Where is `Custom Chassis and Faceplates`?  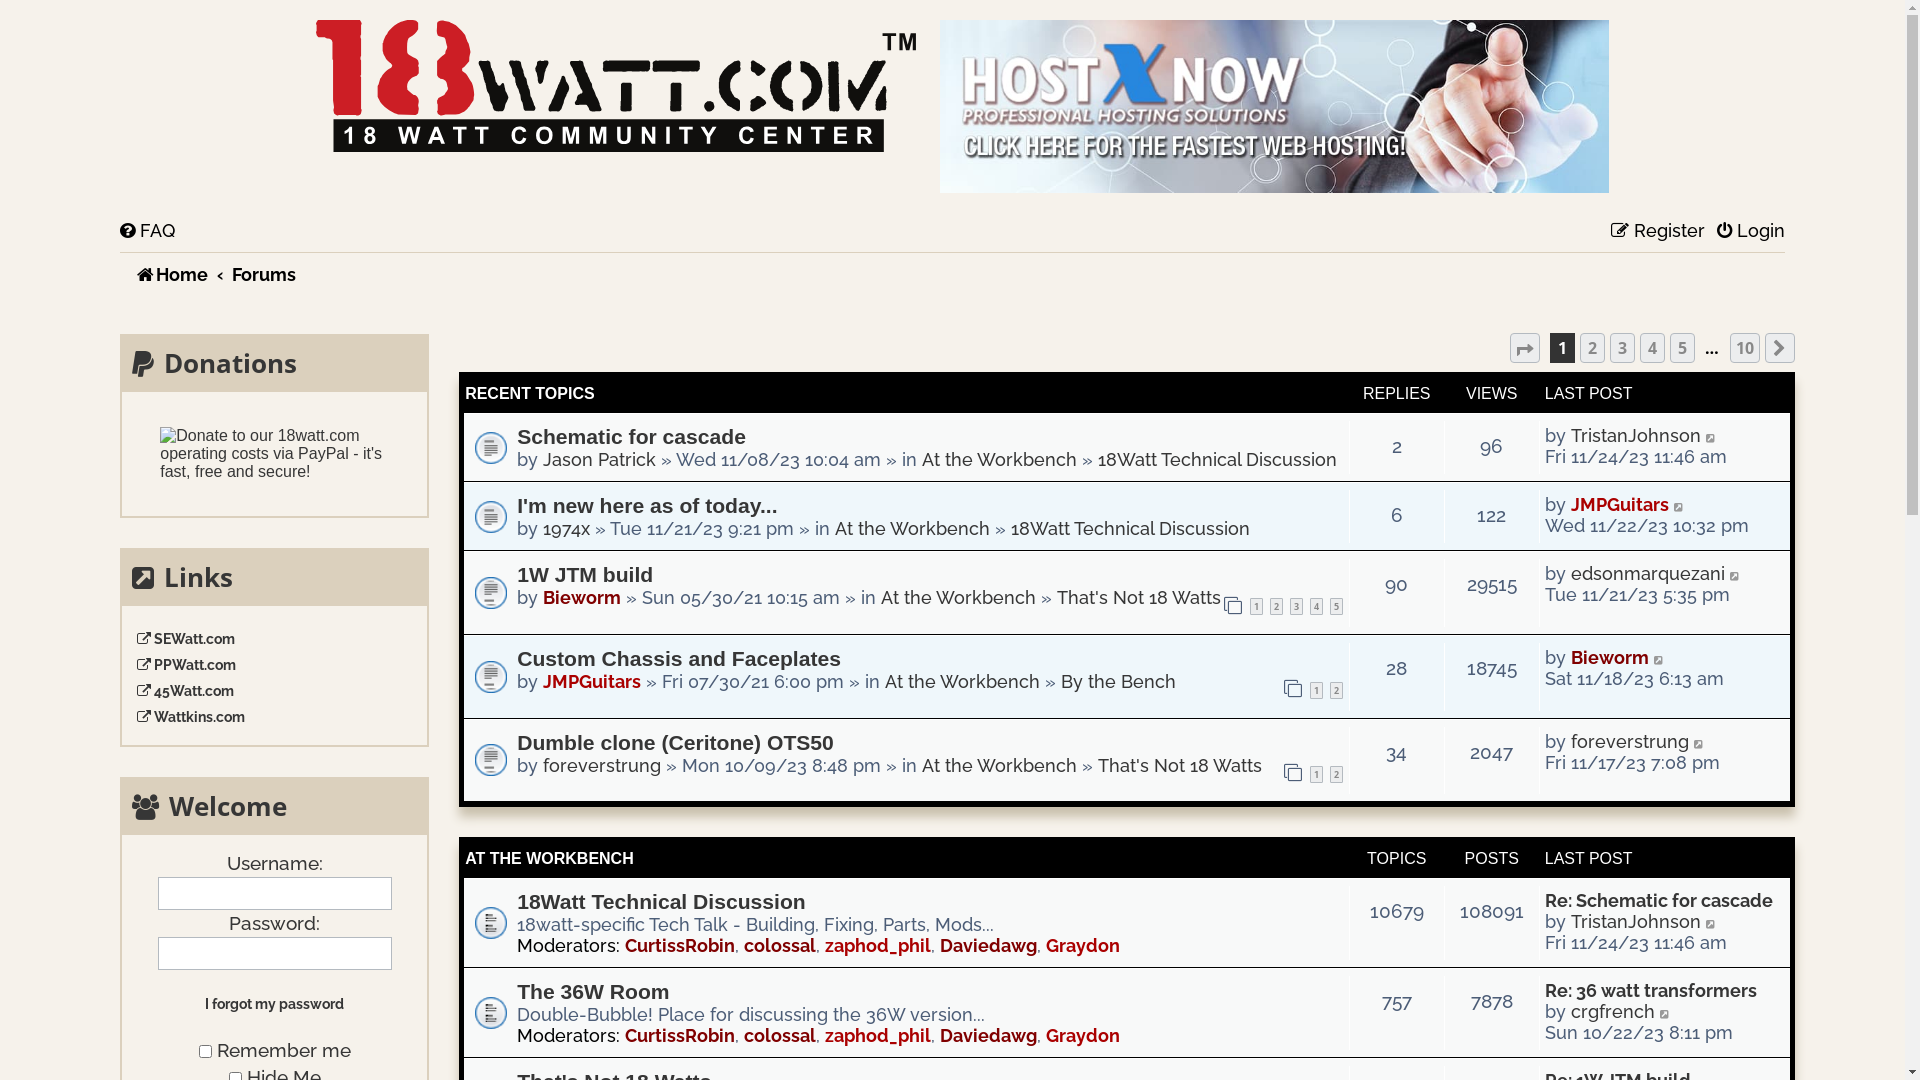 Custom Chassis and Faceplates is located at coordinates (679, 658).